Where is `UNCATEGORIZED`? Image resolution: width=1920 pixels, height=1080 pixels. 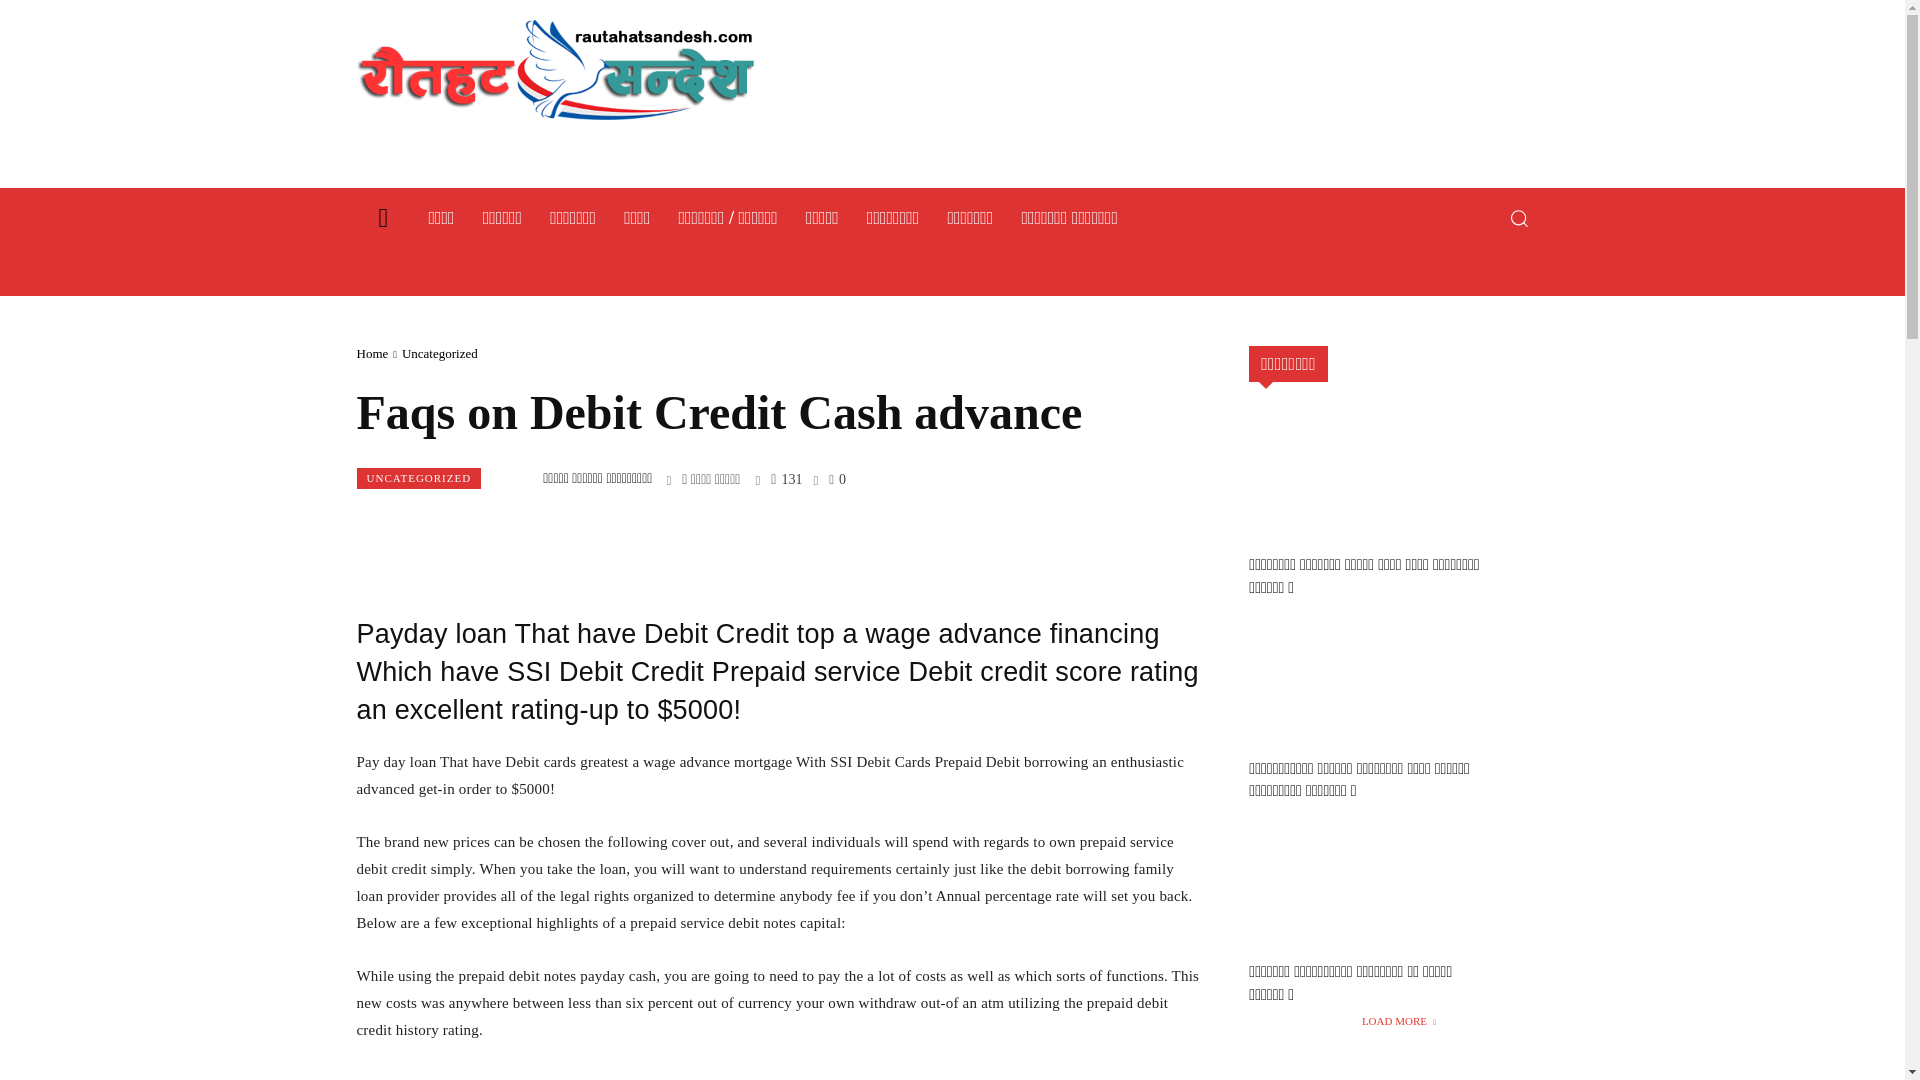 UNCATEGORIZED is located at coordinates (418, 478).